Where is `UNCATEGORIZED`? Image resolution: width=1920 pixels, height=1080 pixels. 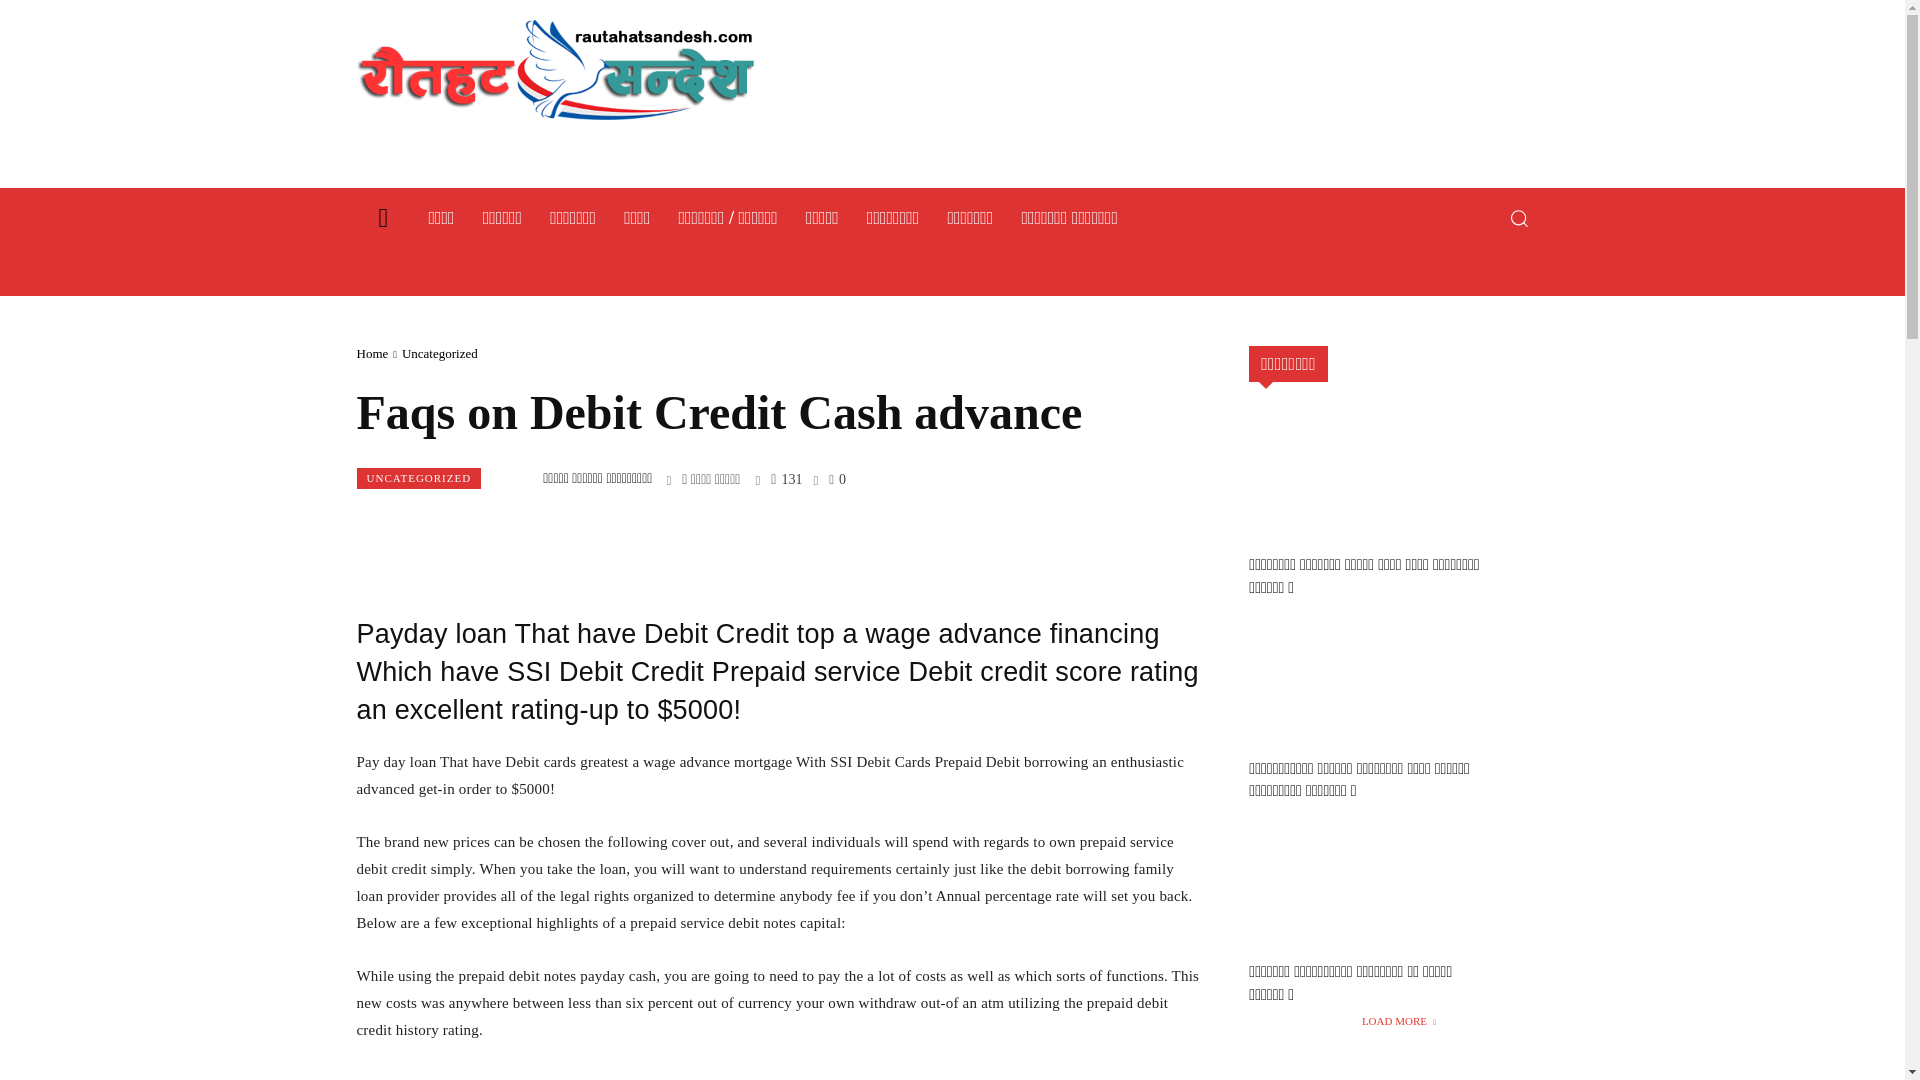 UNCATEGORIZED is located at coordinates (418, 478).